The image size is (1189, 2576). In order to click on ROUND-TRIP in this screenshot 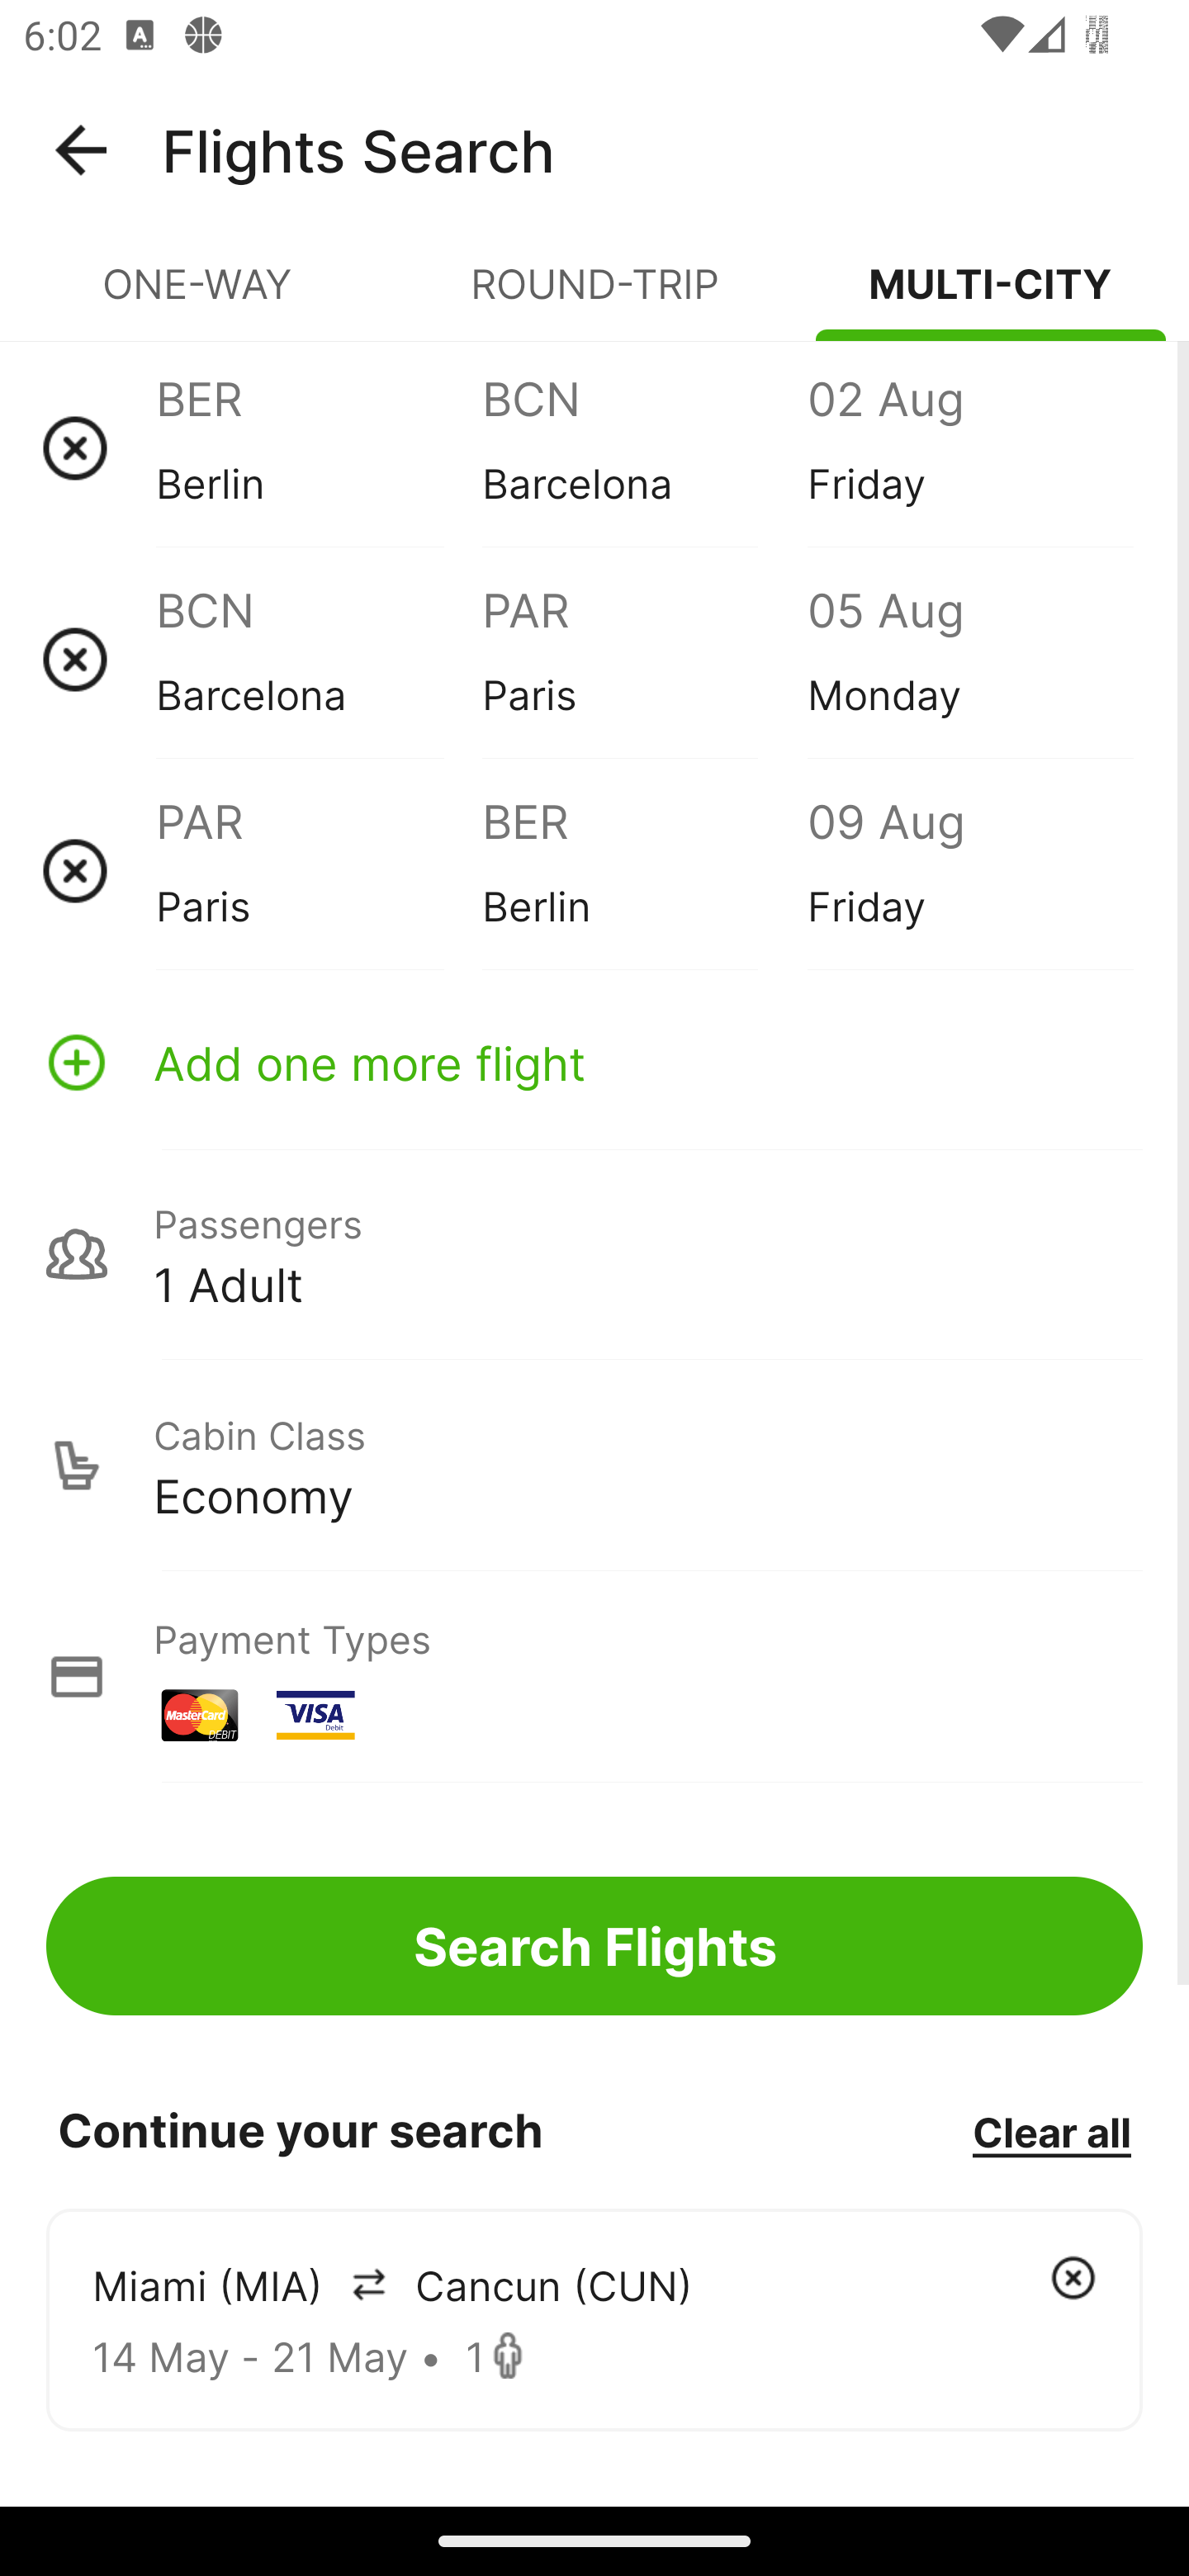, I will do `click(594, 297)`.